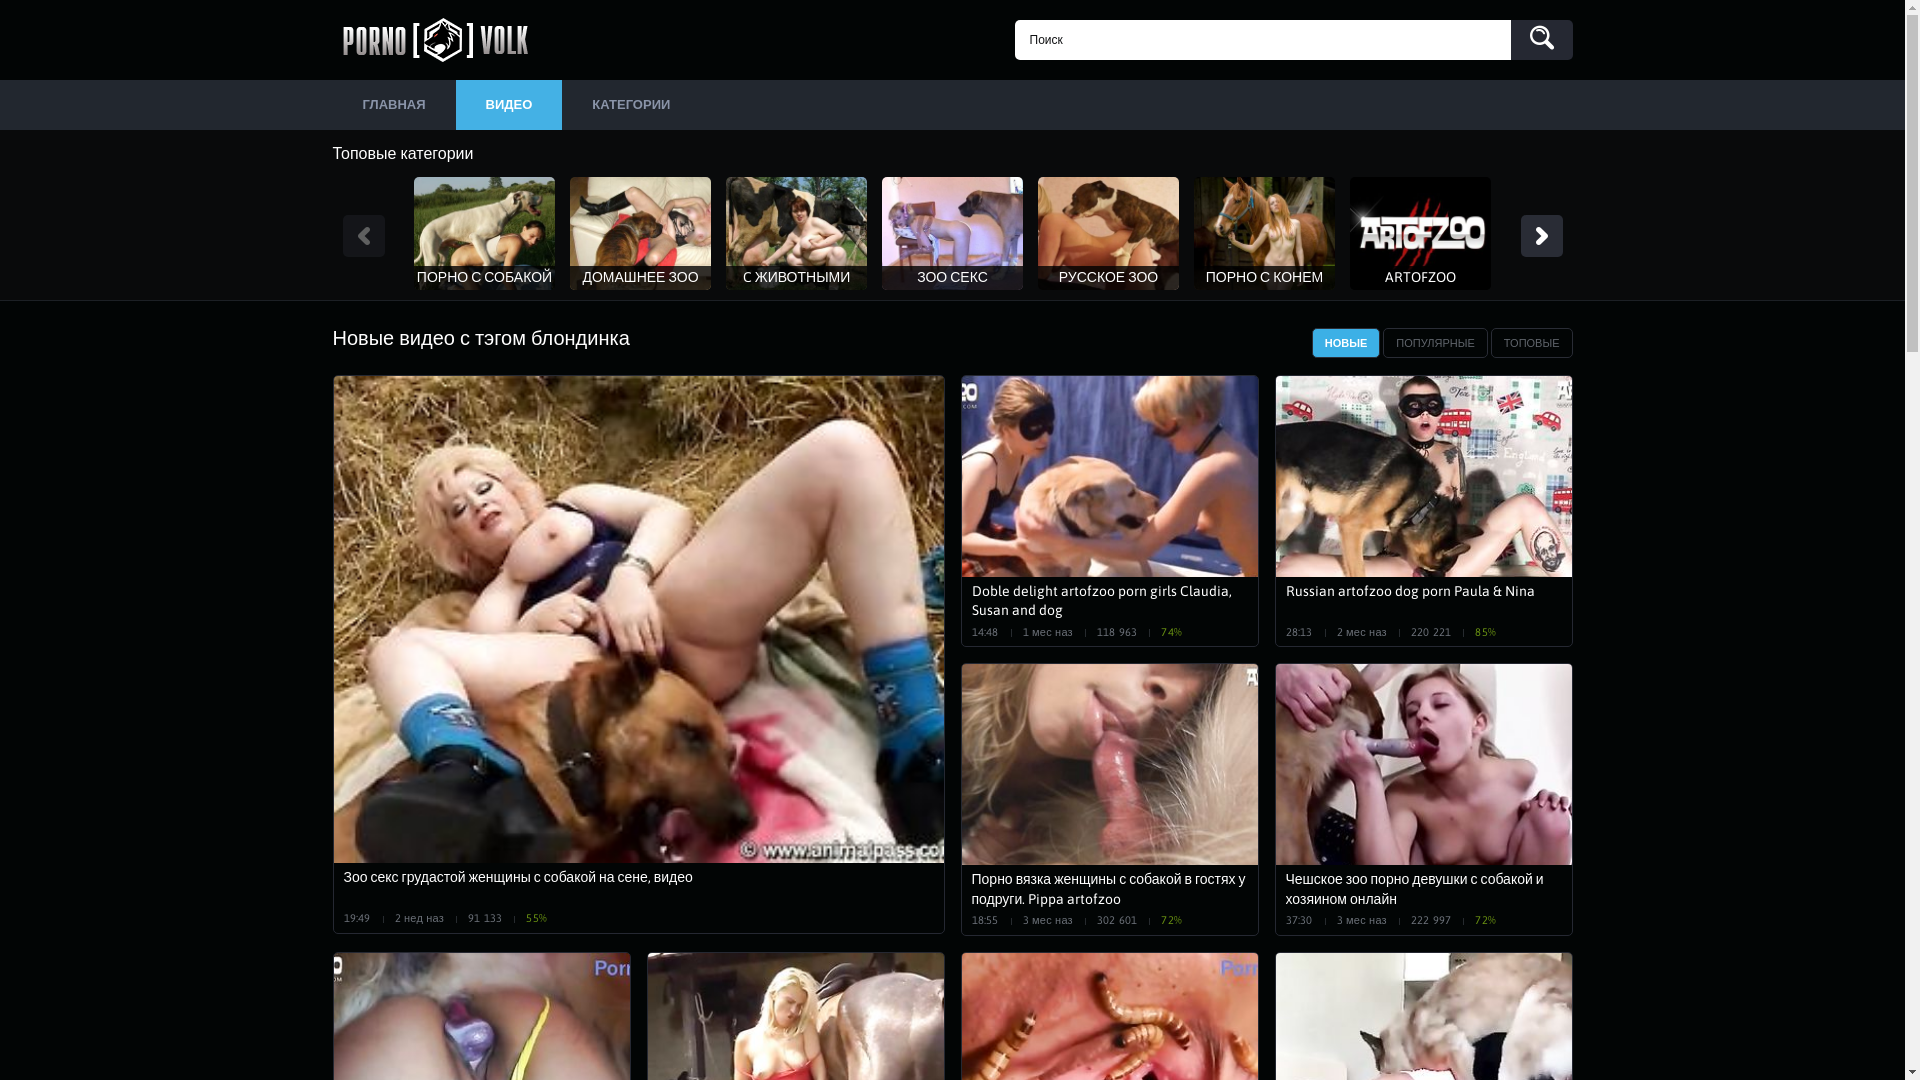 This screenshot has height=1080, width=1920. Describe the element at coordinates (442, 40) in the screenshot. I see `PornoVolk` at that location.